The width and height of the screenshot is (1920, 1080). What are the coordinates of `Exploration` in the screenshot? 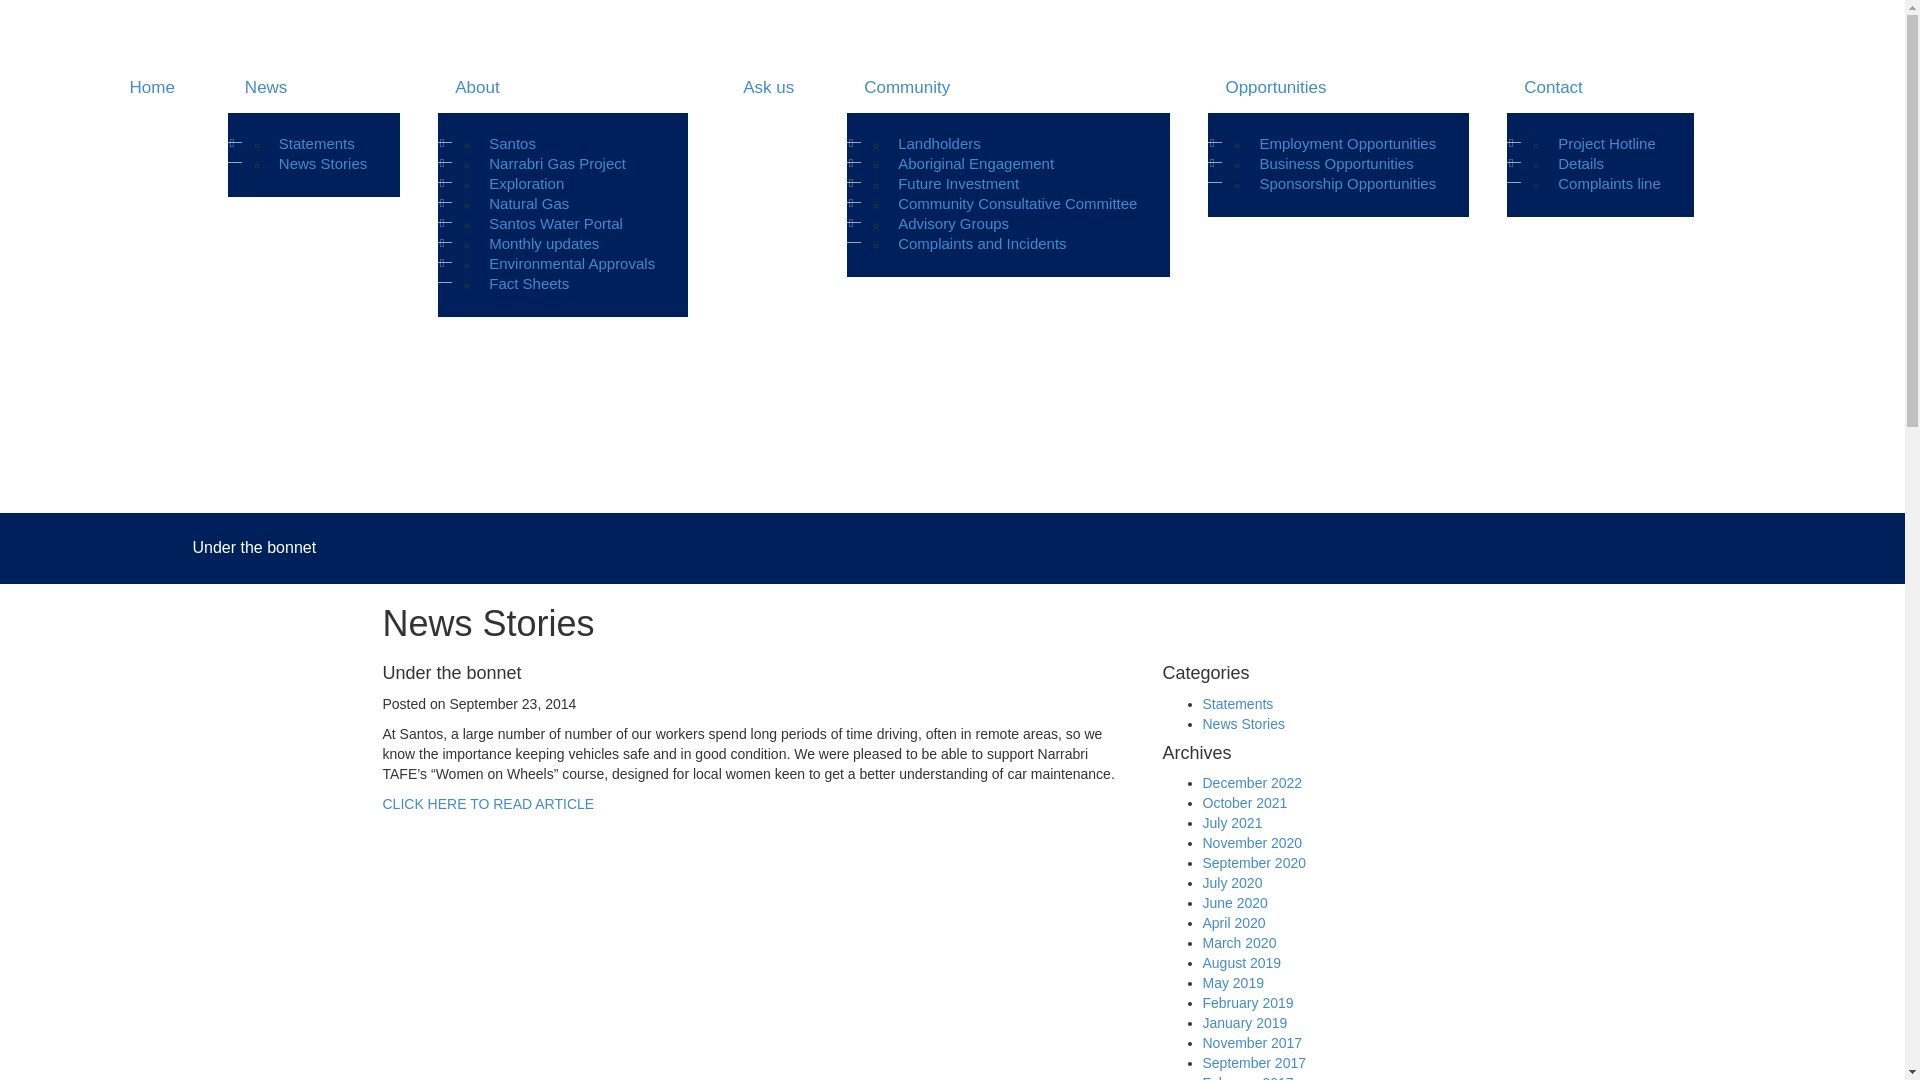 It's located at (526, 184).